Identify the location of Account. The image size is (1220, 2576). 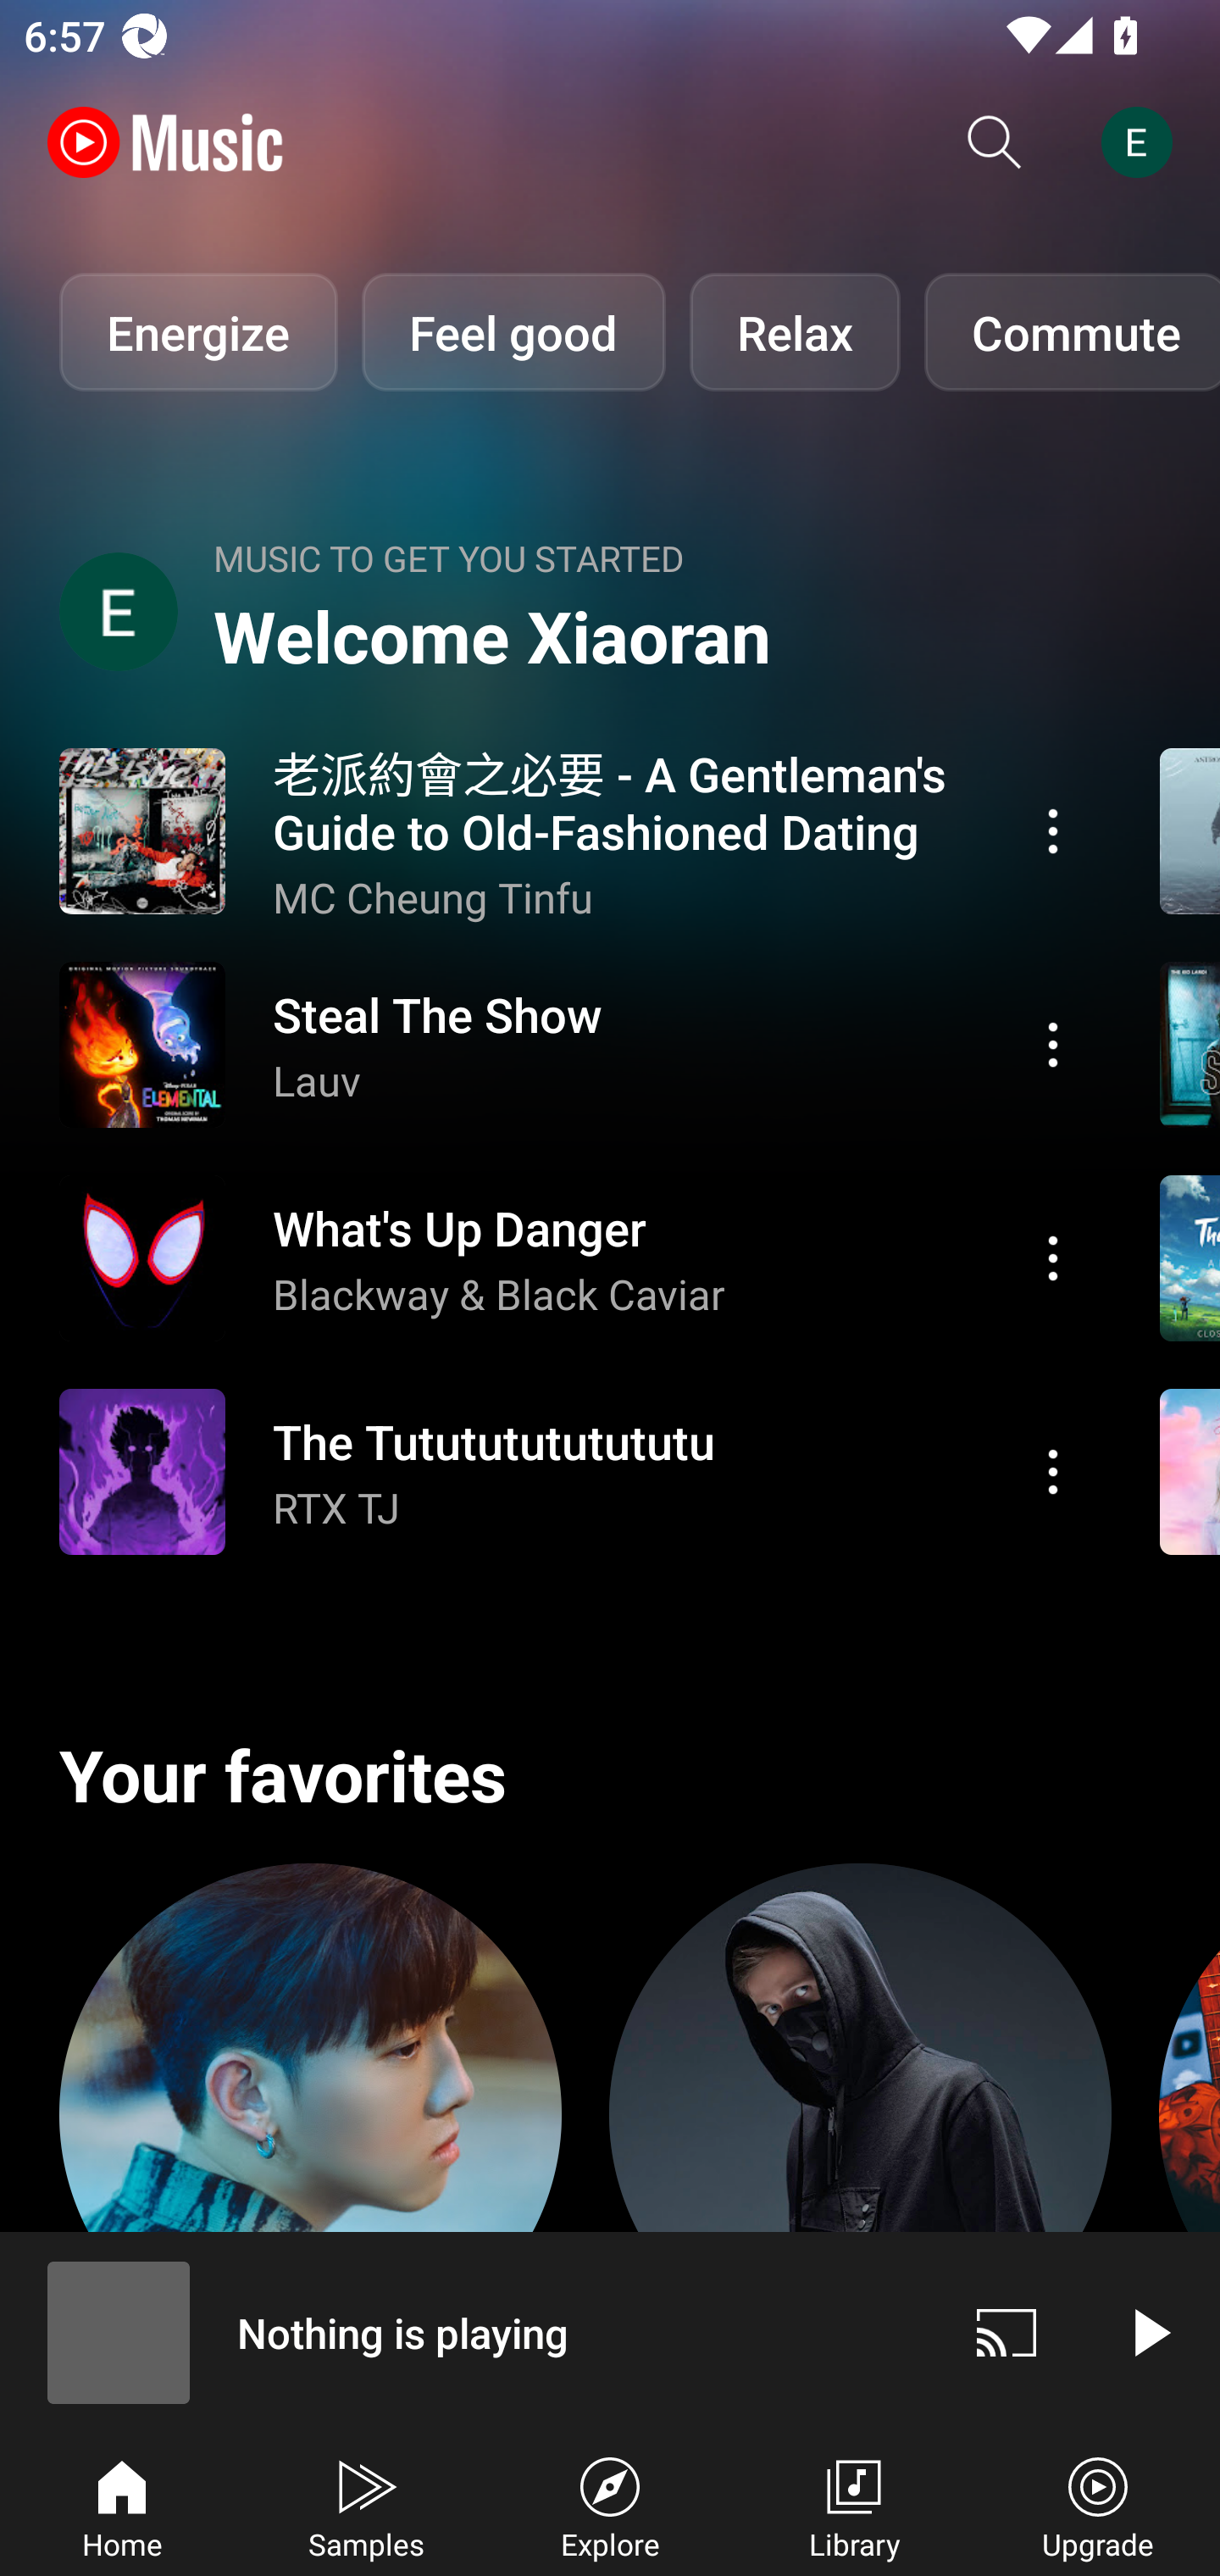
(1143, 142).